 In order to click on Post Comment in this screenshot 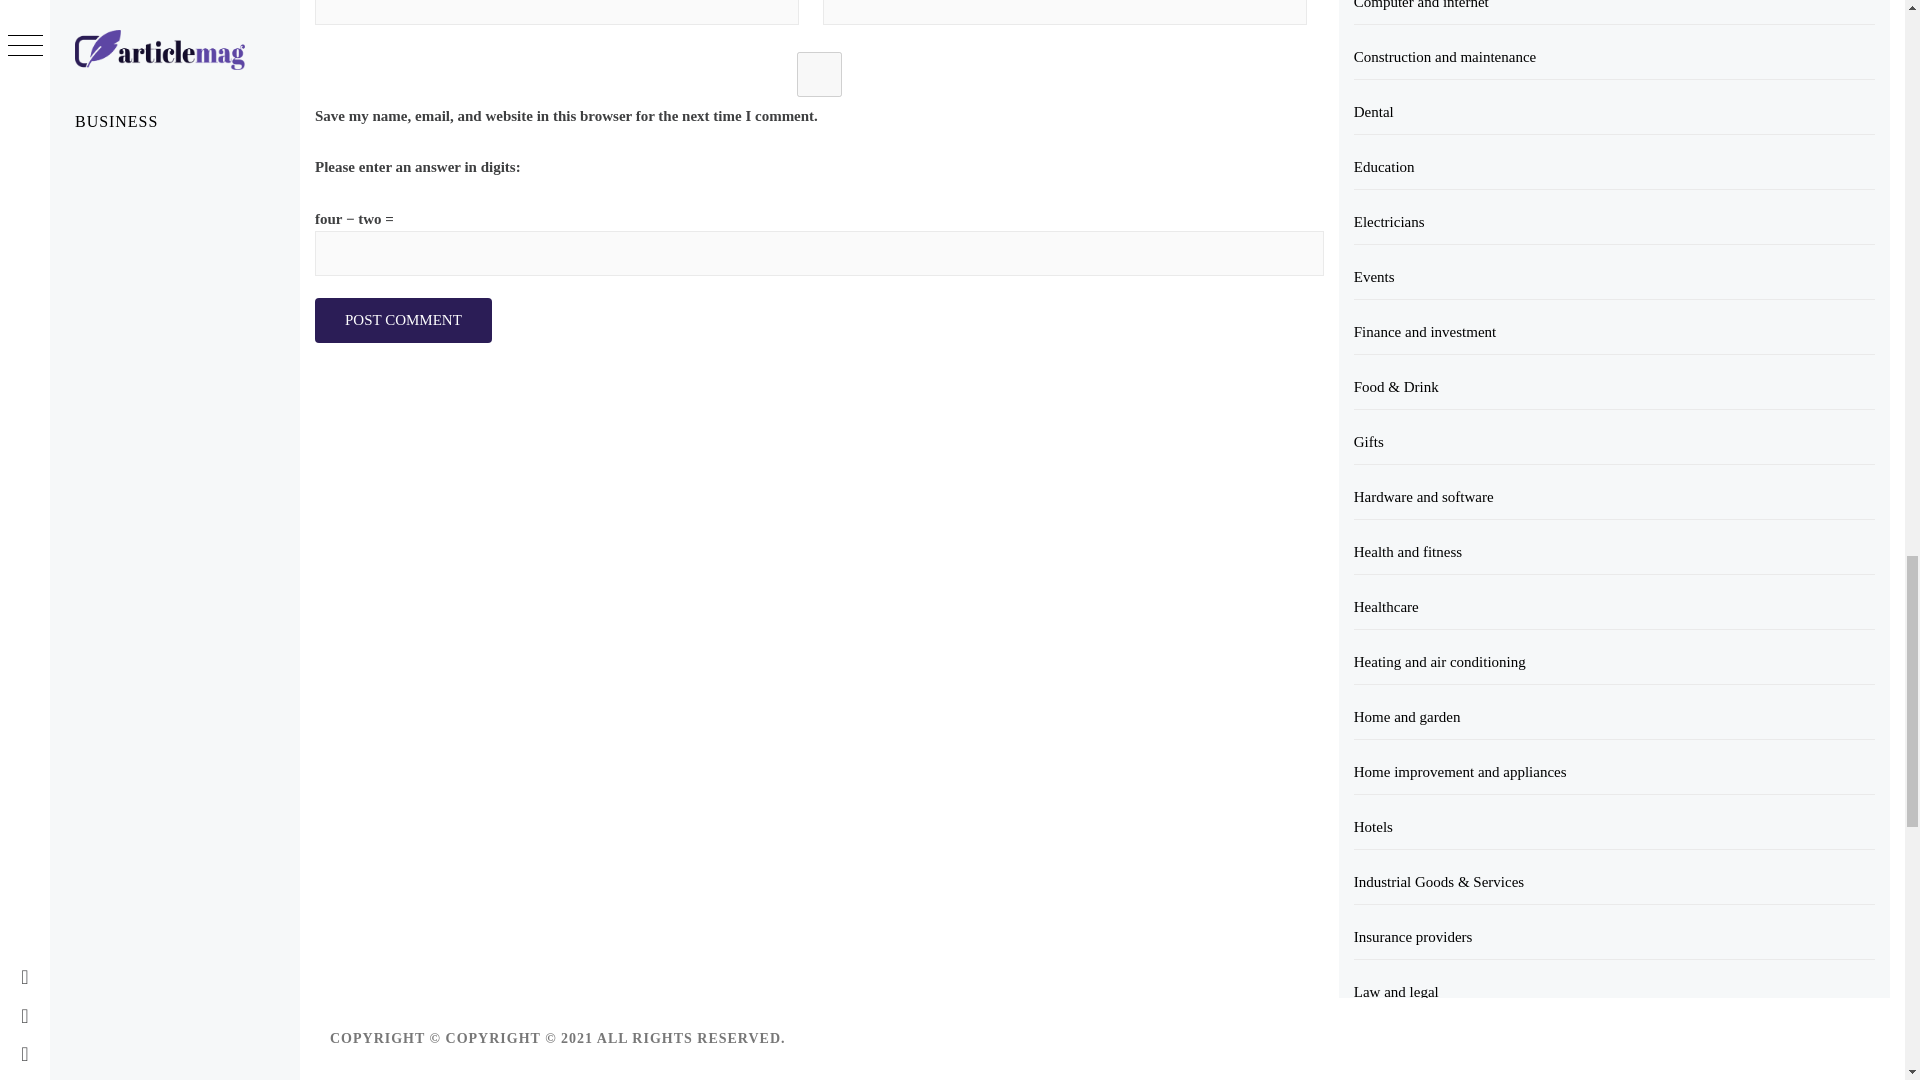, I will do `click(402, 320)`.